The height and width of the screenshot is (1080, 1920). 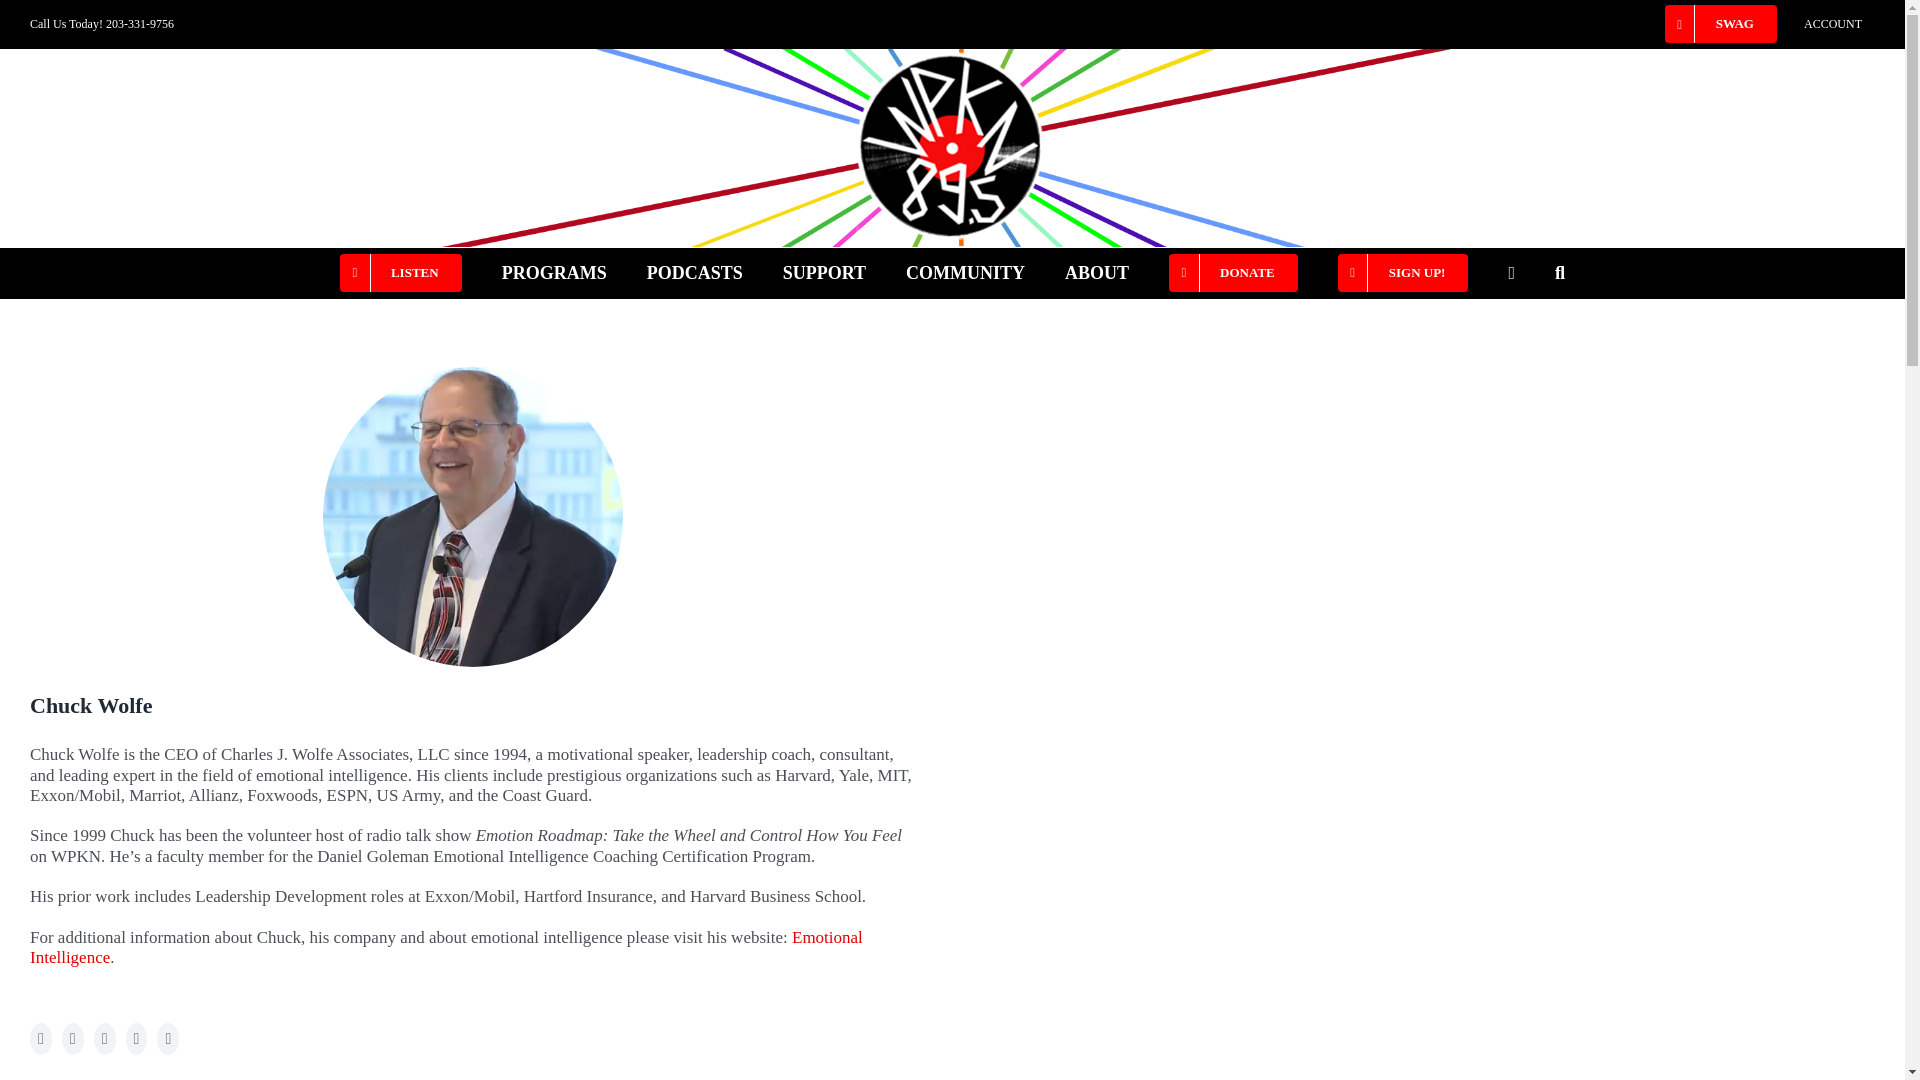 What do you see at coordinates (554, 273) in the screenshot?
I see `PROGRAMS` at bounding box center [554, 273].